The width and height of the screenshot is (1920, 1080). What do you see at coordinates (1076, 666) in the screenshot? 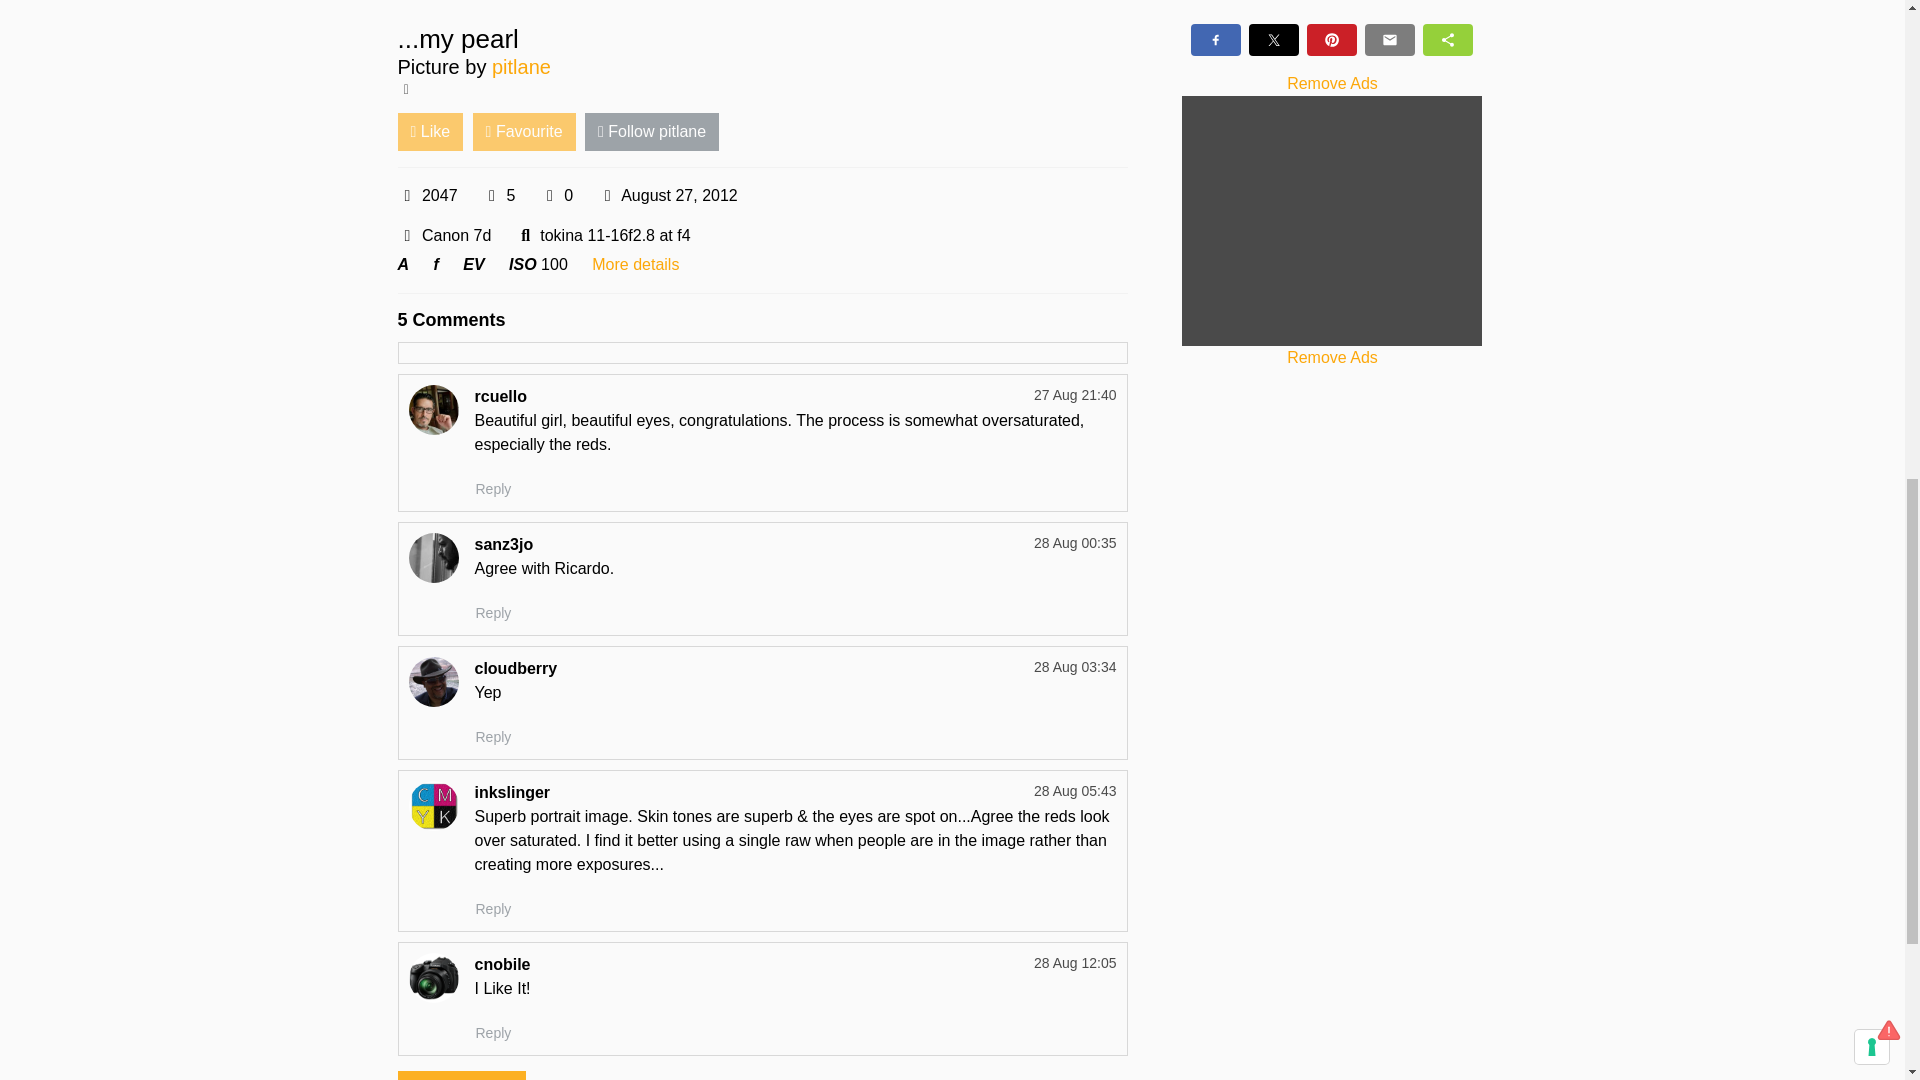
I see `August 28, 2012 03:34` at bounding box center [1076, 666].